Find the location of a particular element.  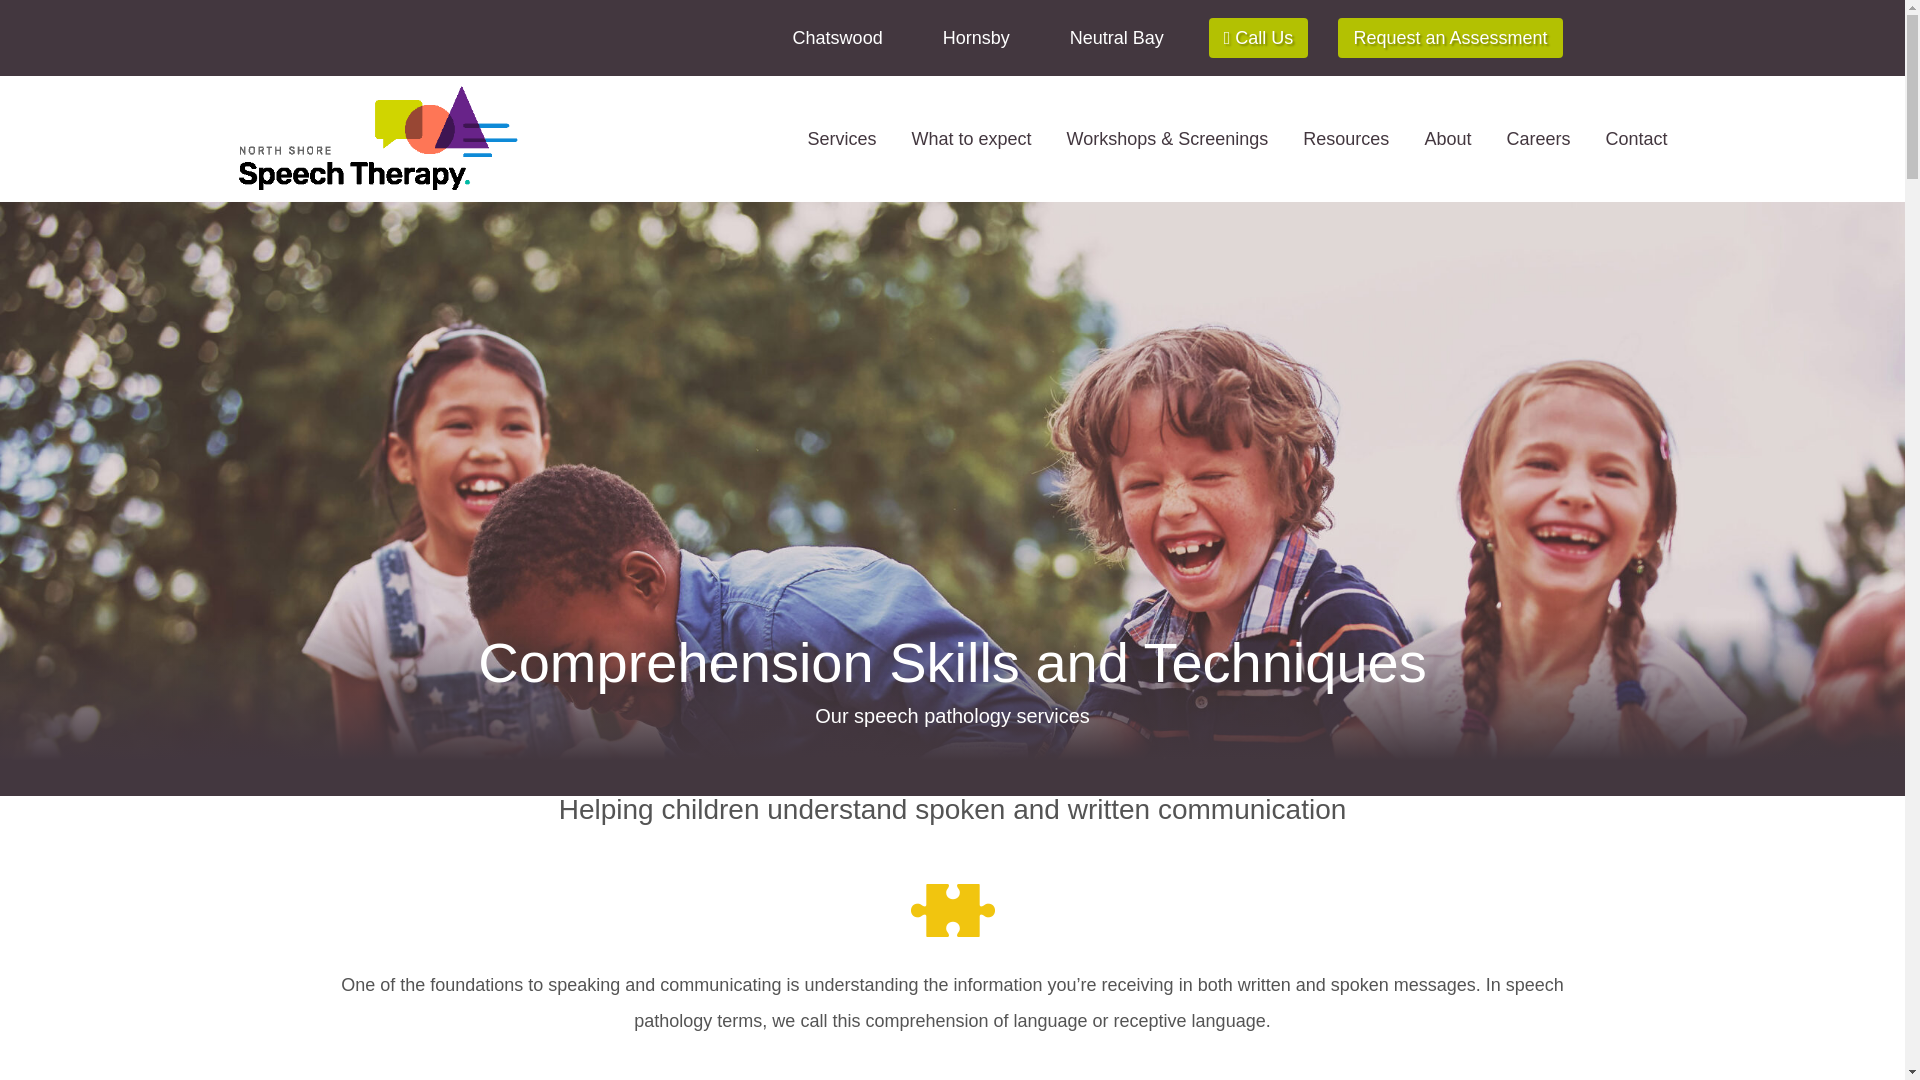

Request an Assessment is located at coordinates (1450, 38).